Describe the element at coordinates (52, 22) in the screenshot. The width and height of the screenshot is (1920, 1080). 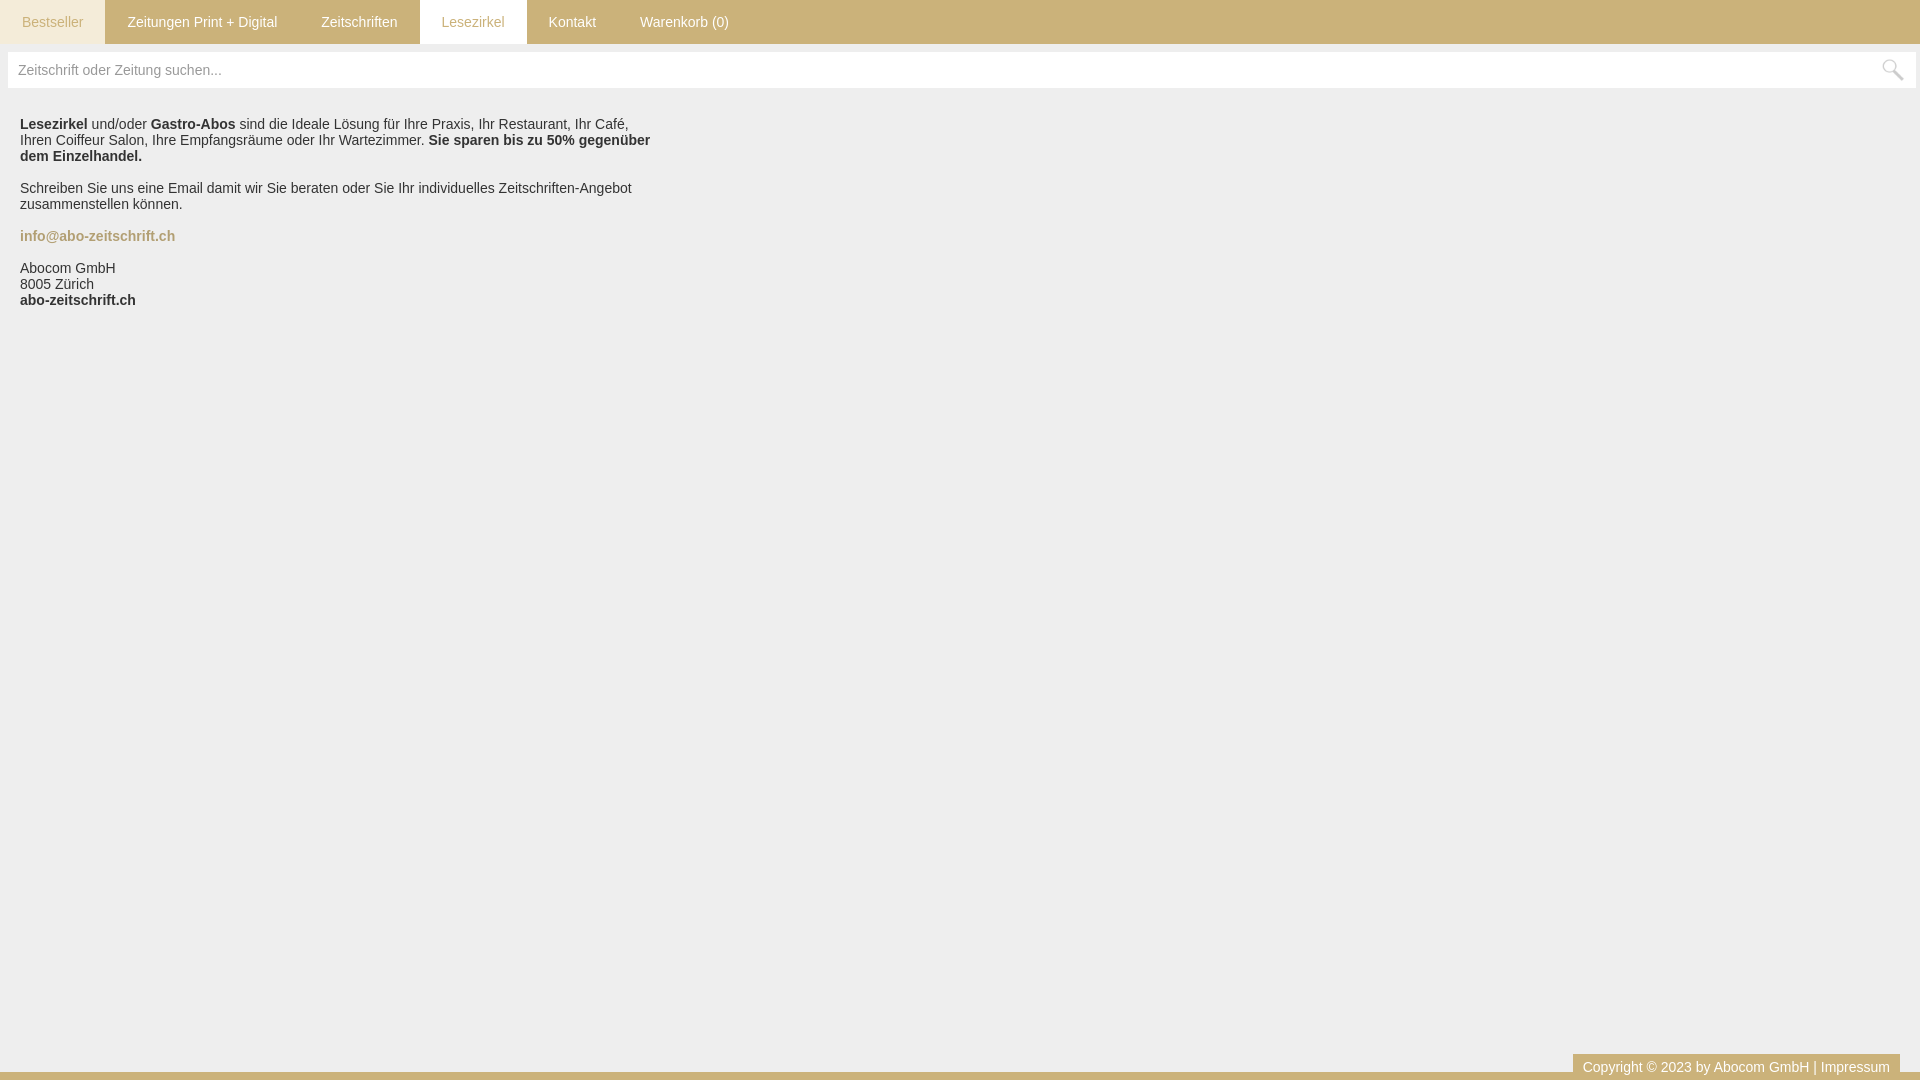
I see `Bestseller` at that location.